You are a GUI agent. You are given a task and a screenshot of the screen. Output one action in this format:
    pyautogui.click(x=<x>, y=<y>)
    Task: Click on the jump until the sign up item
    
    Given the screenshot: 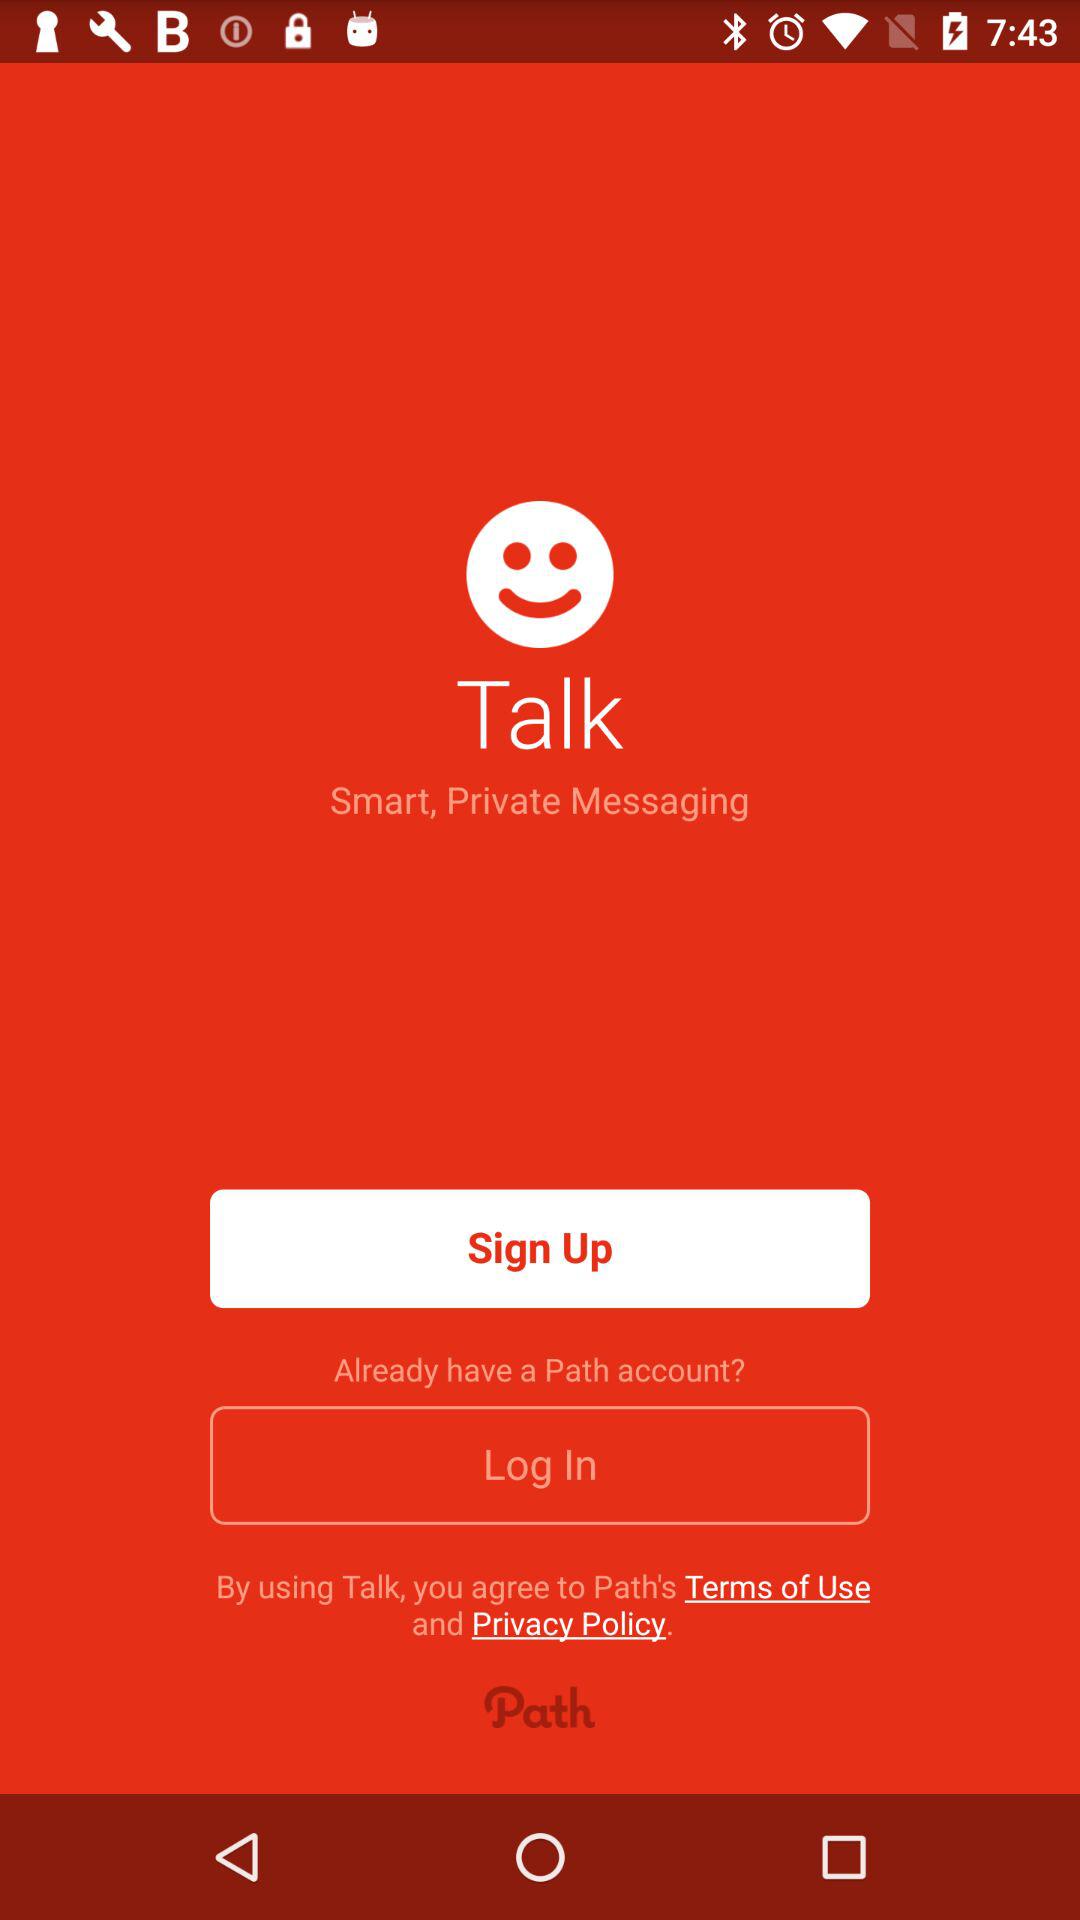 What is the action you would take?
    pyautogui.click(x=540, y=1248)
    